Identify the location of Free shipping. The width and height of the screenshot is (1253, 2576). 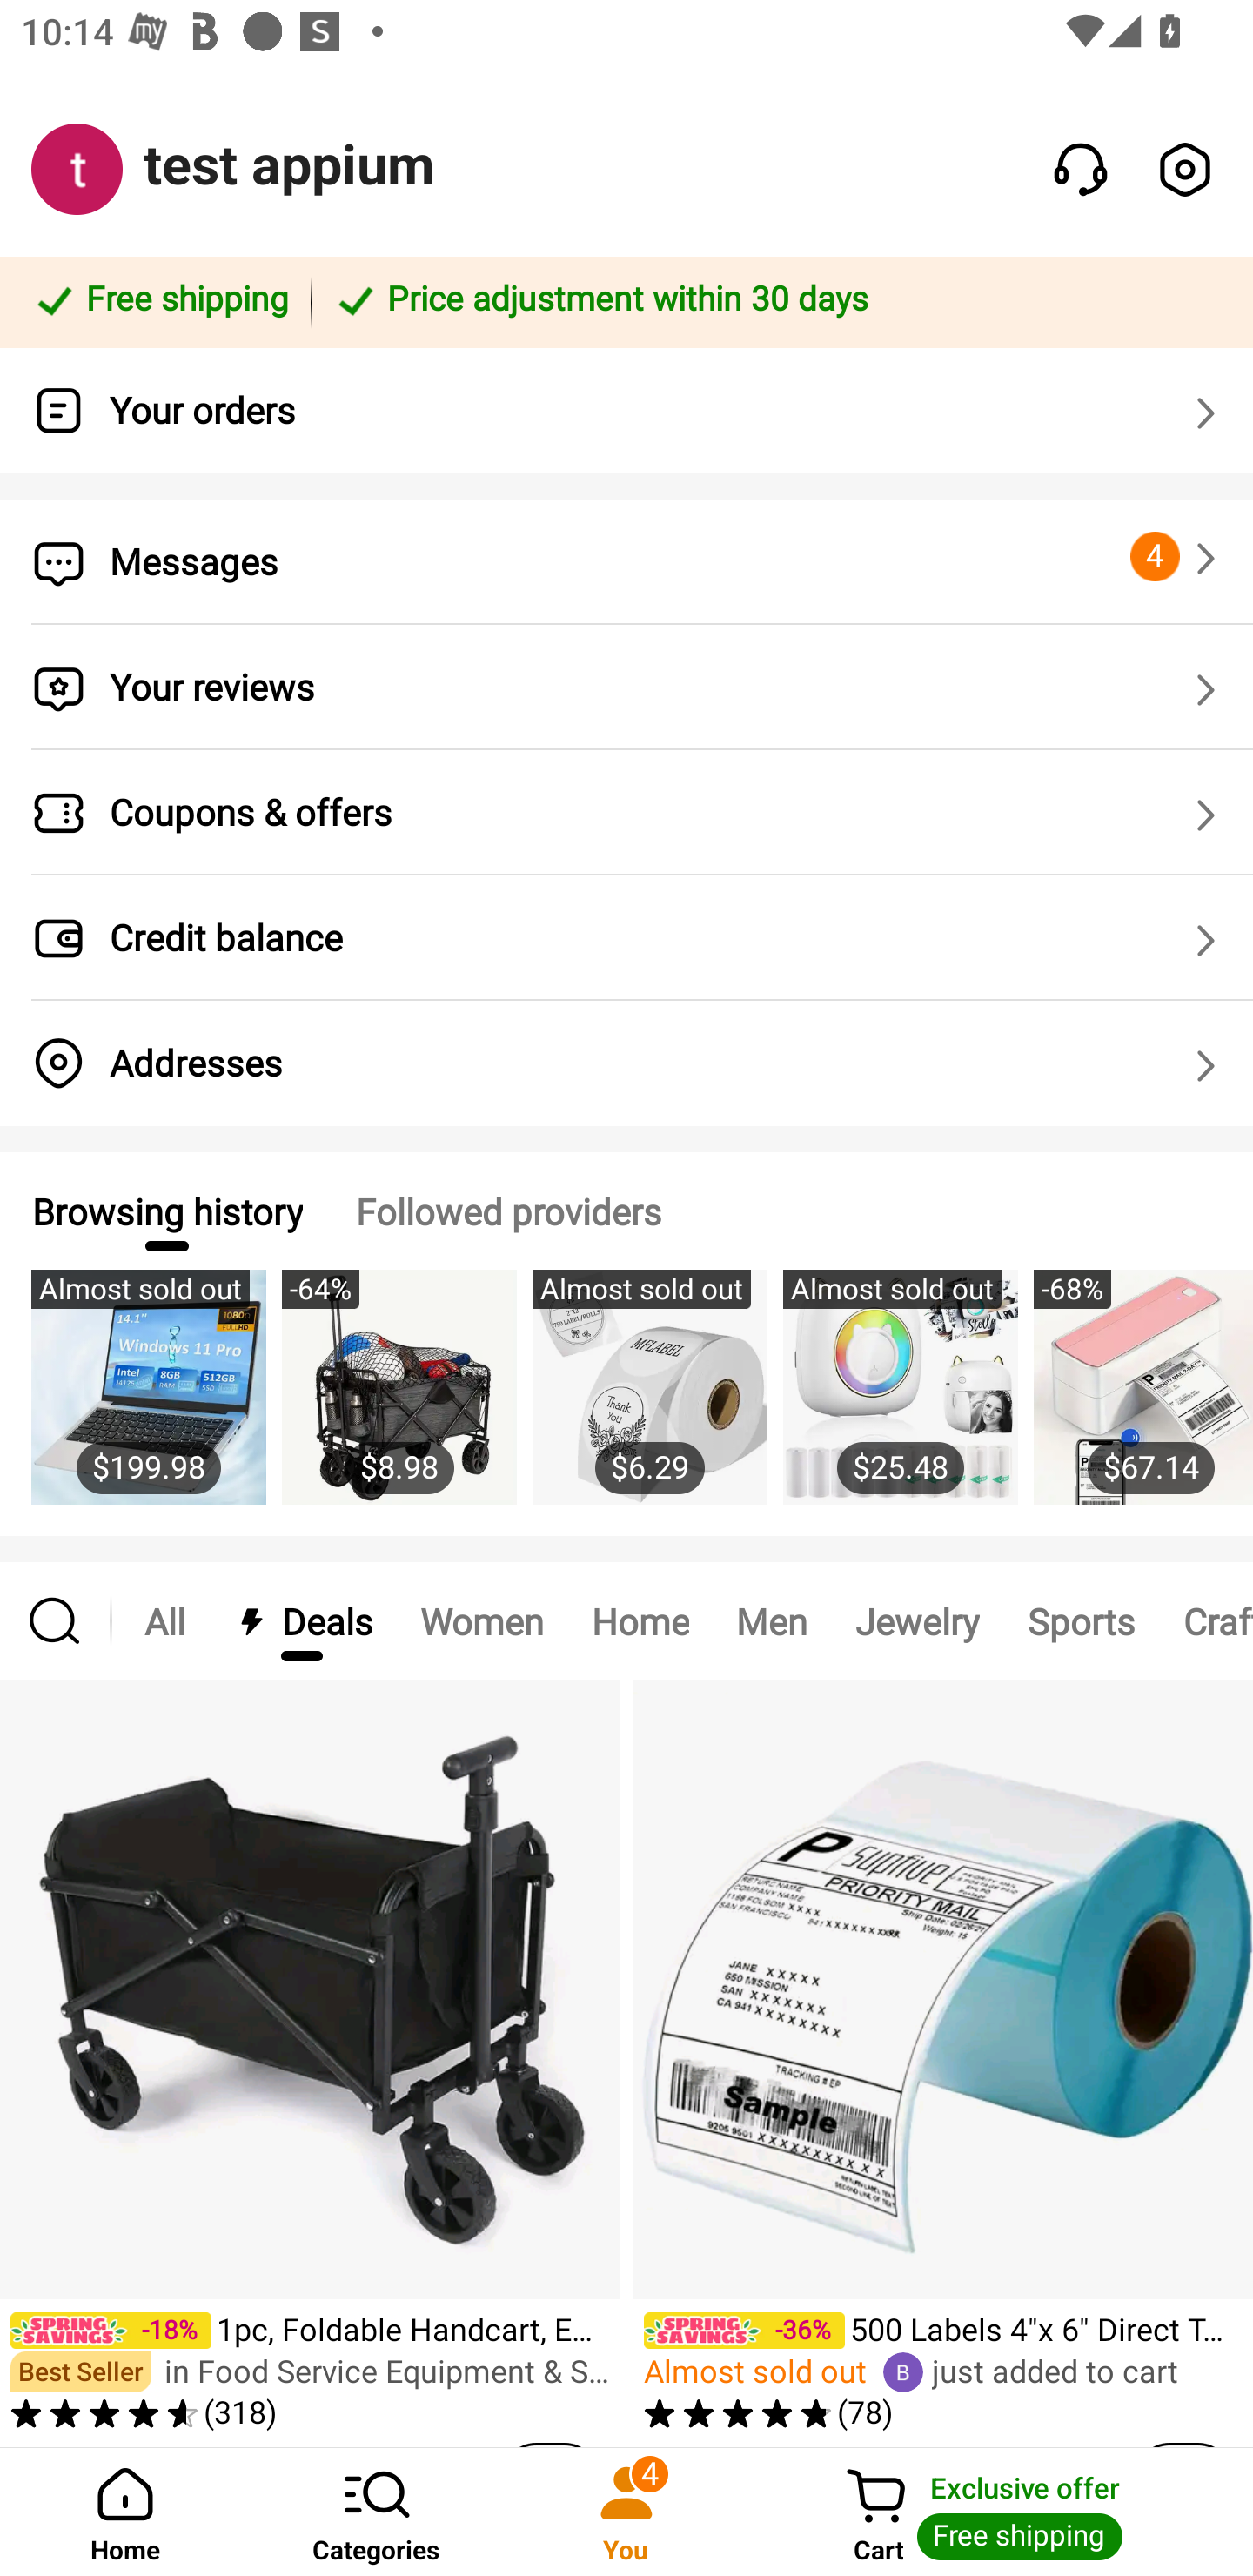
(160, 301).